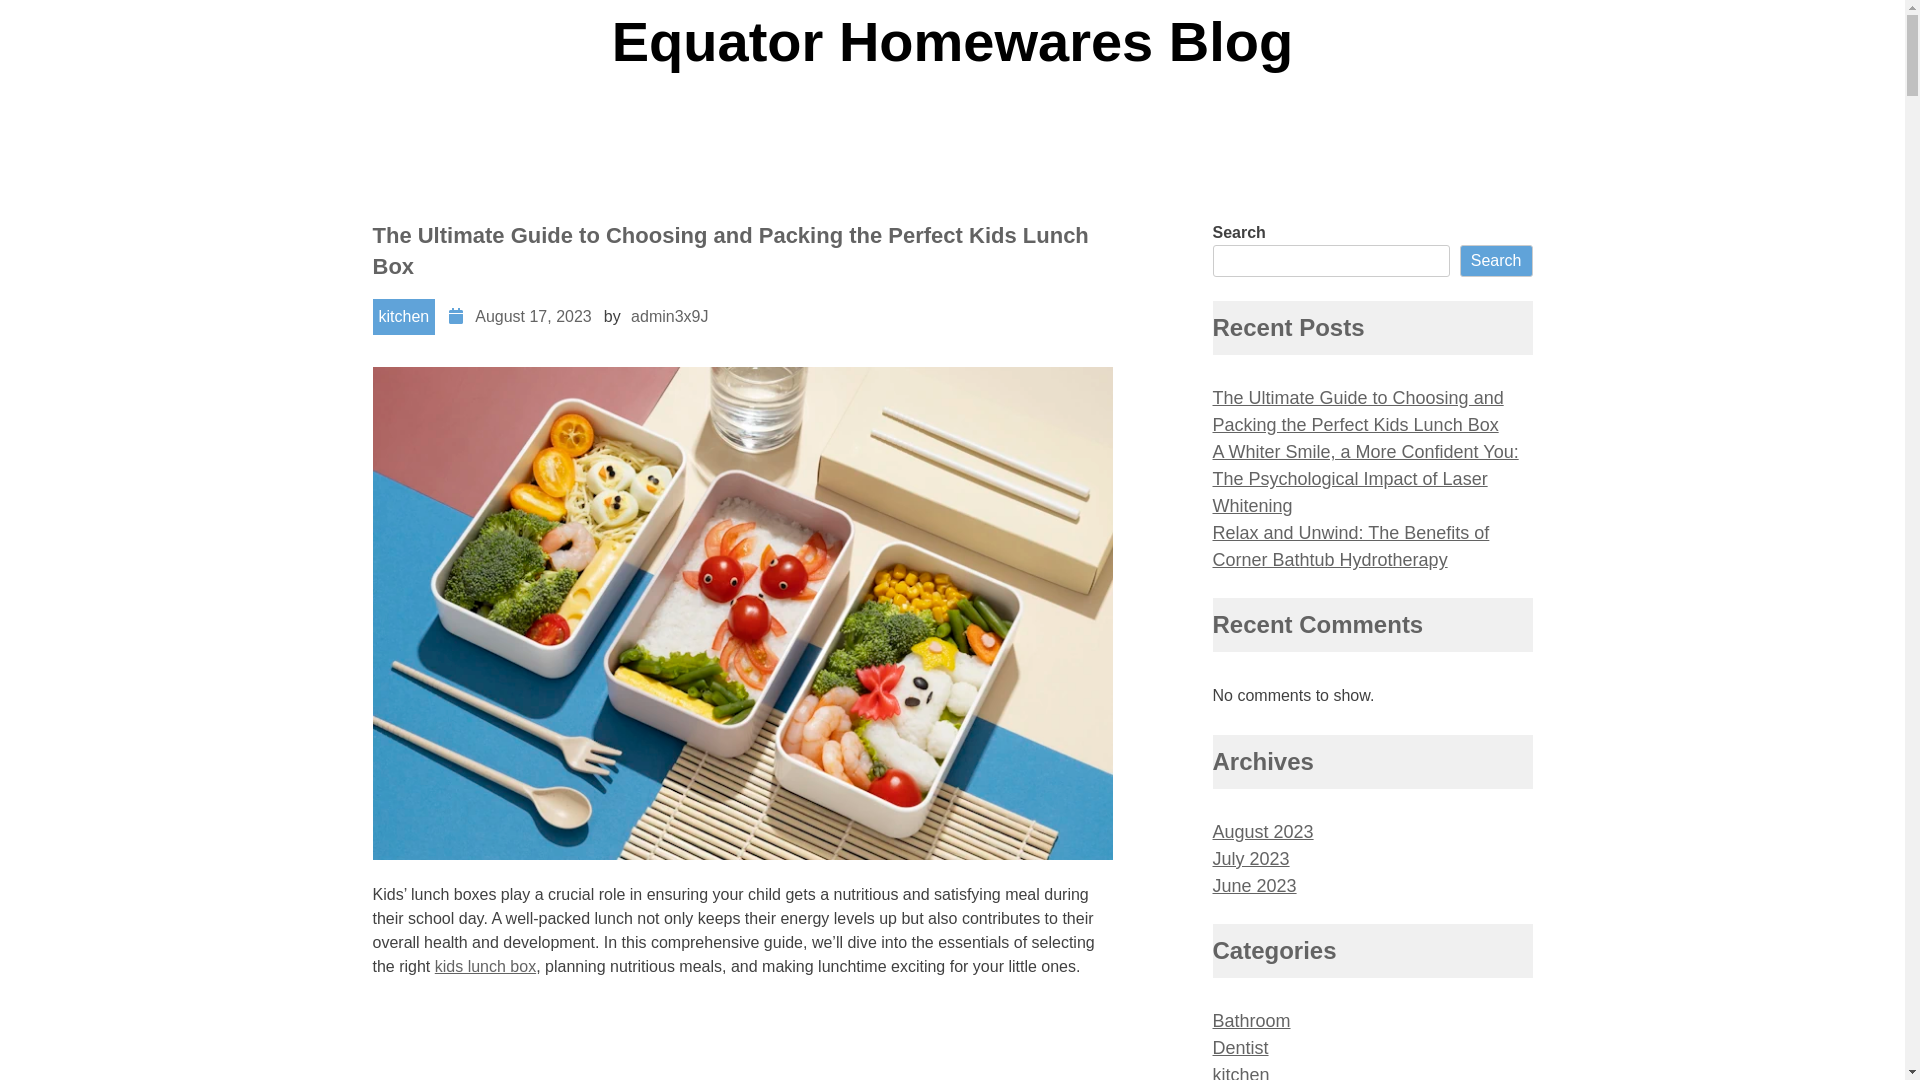 The image size is (1920, 1080). What do you see at coordinates (952, 42) in the screenshot?
I see `Equator Homewares Blog` at bounding box center [952, 42].